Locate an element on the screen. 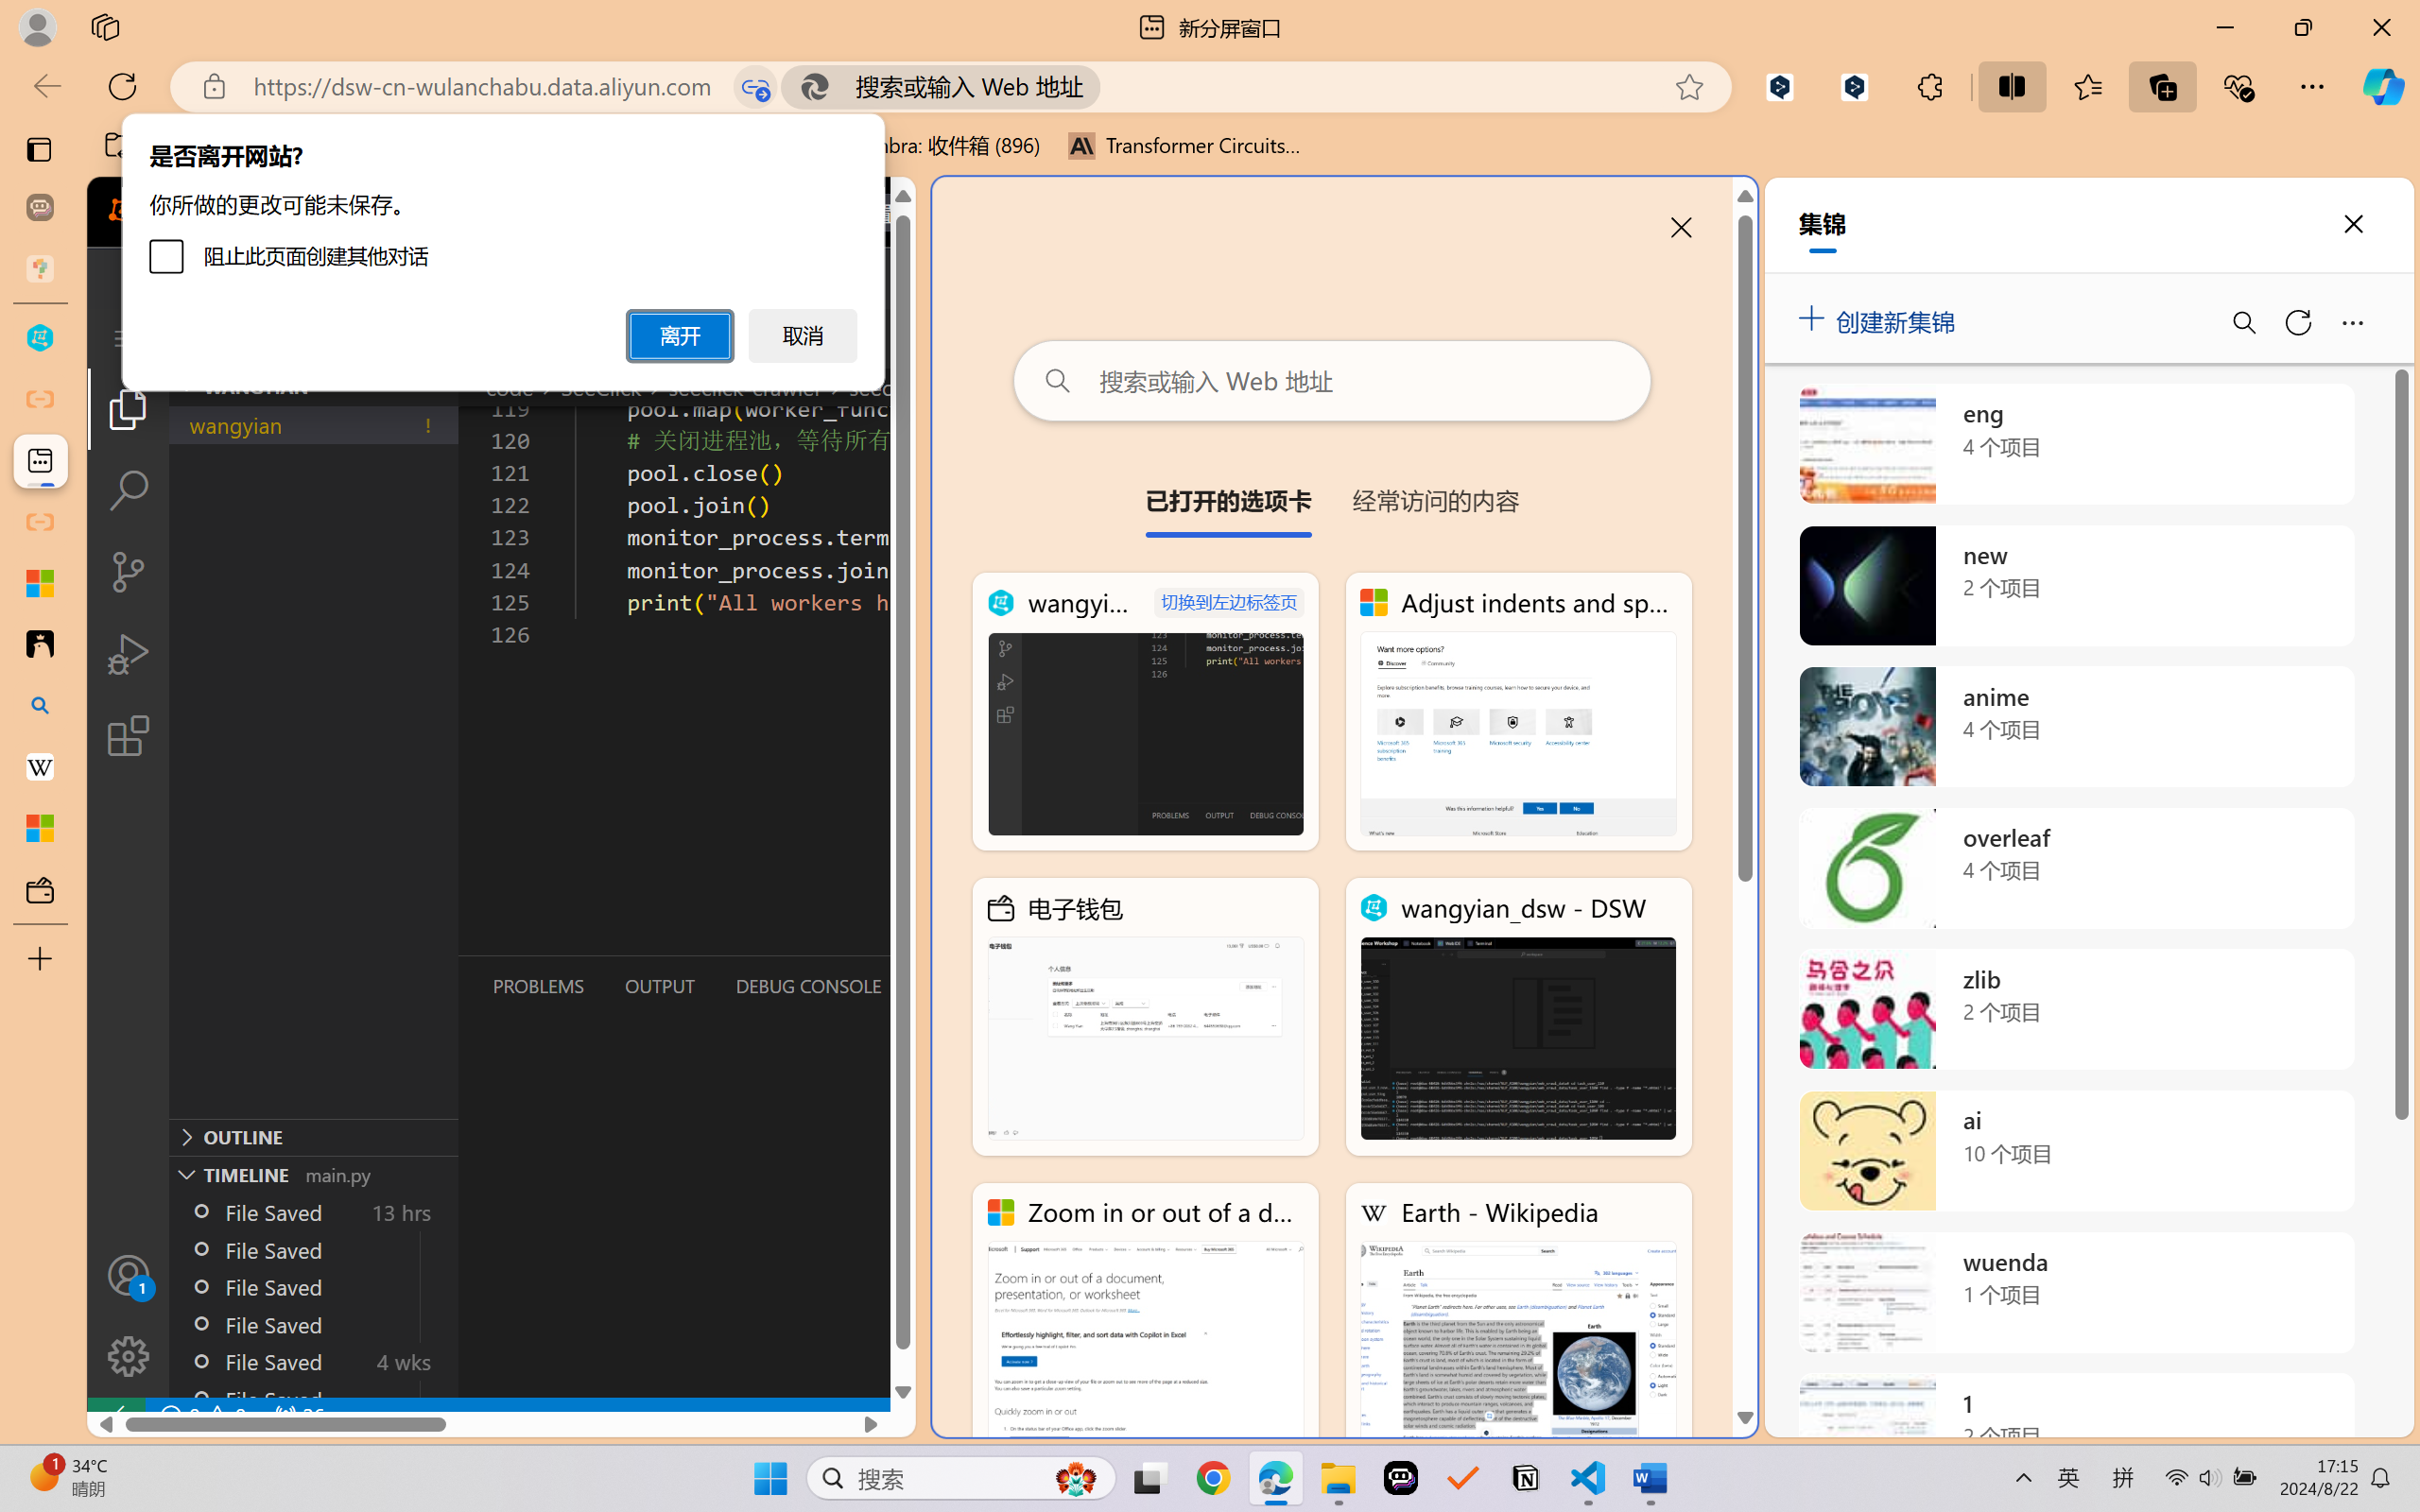 This screenshot has width=2420, height=1512. Slide Show is located at coordinates (456, 51).